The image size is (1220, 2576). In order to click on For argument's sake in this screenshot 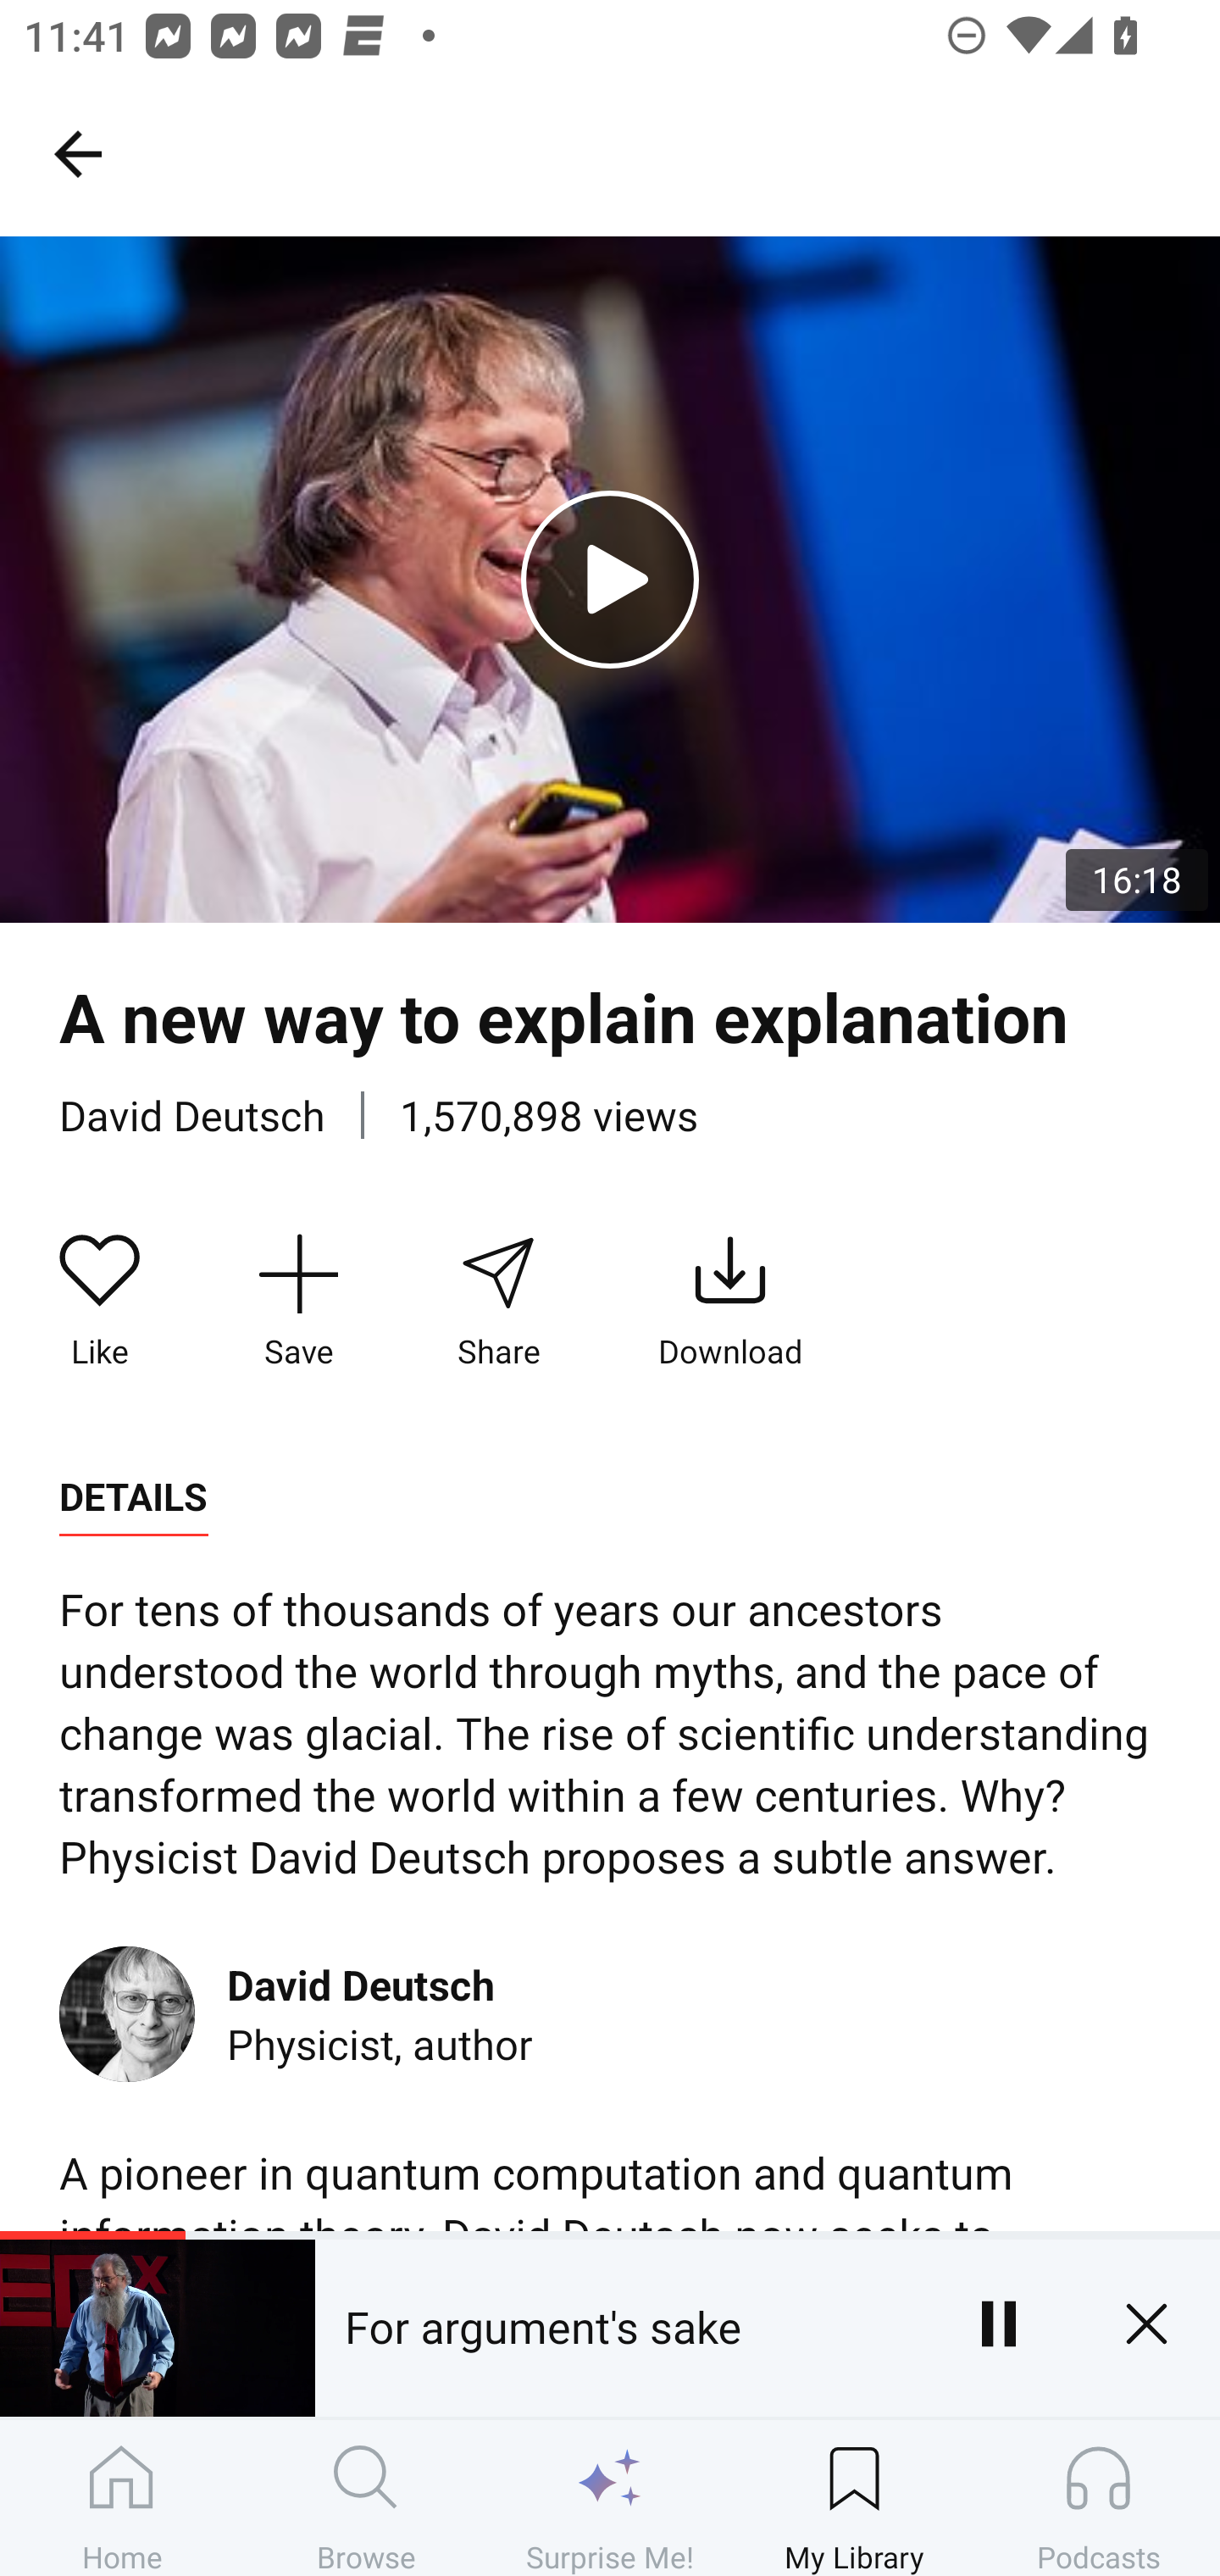, I will do `click(619, 2323)`.